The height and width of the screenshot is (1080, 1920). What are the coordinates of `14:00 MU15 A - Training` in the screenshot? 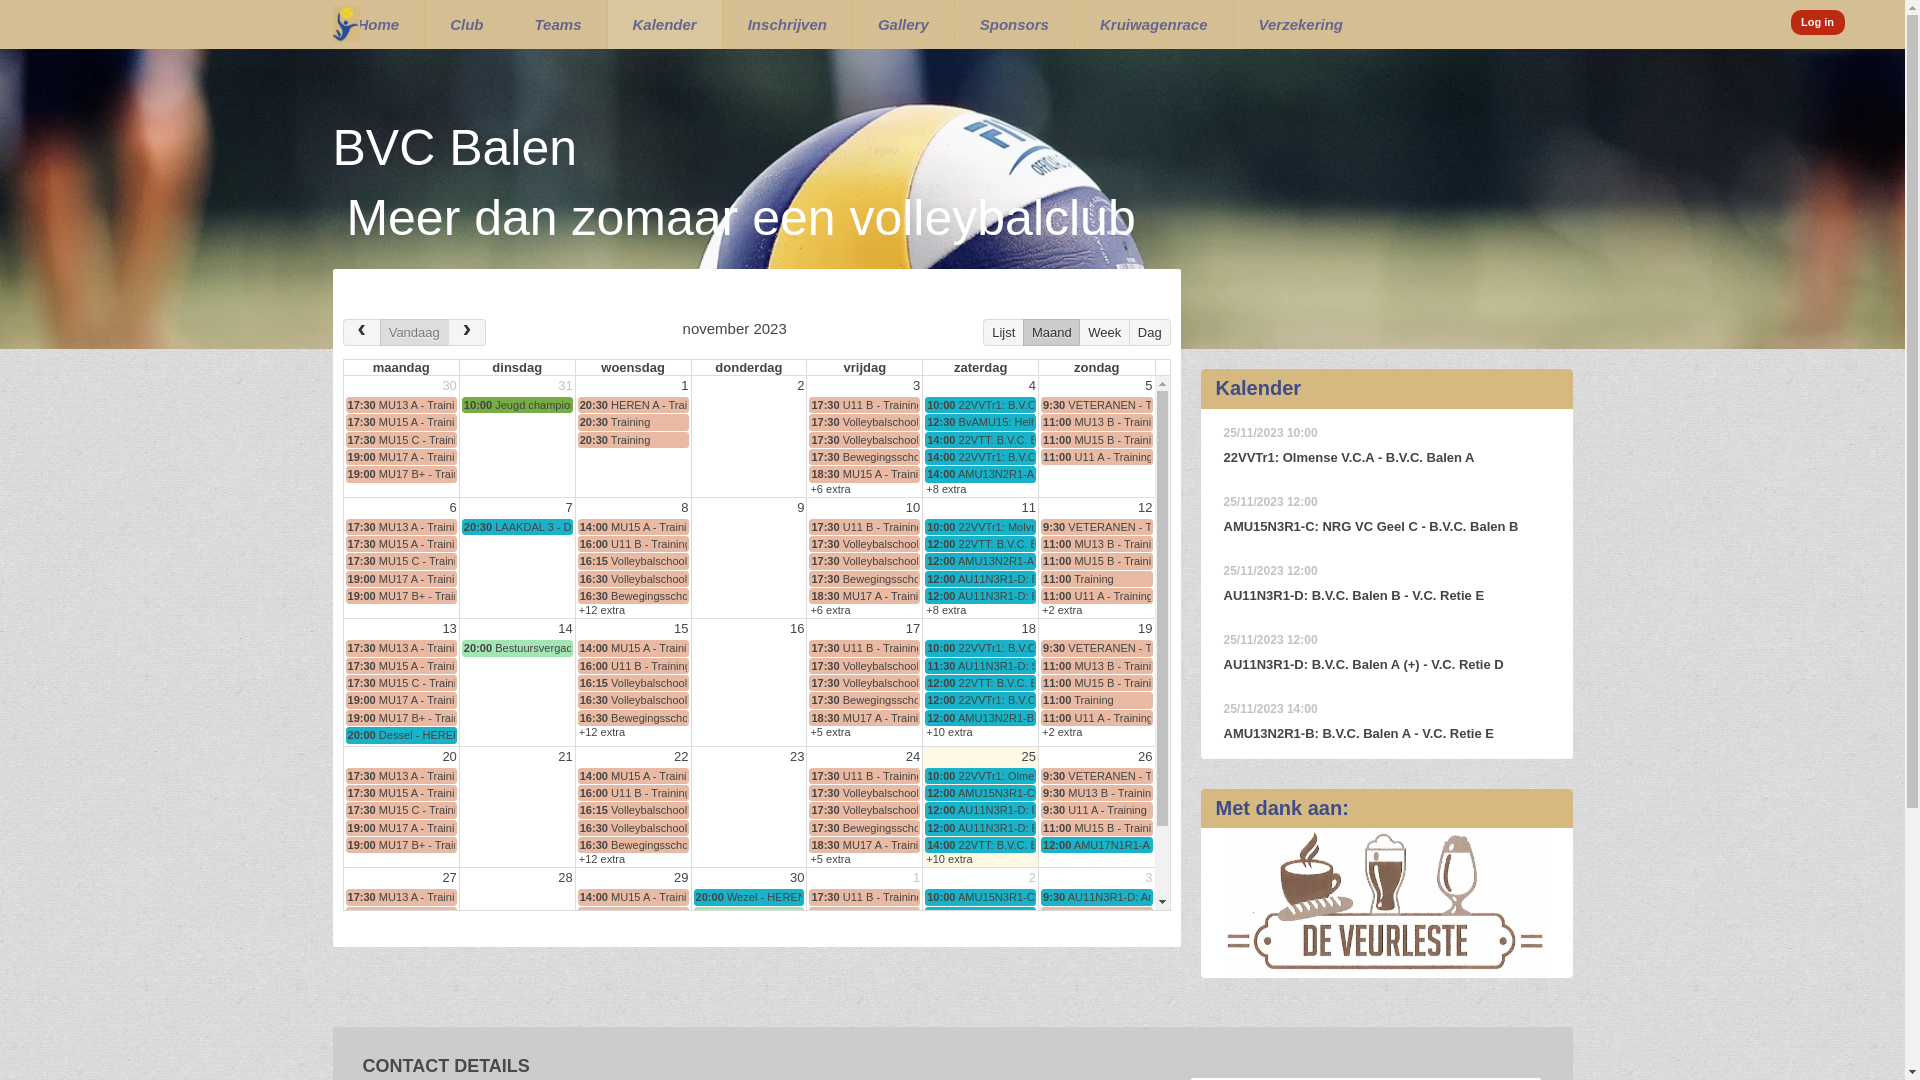 It's located at (634, 527).